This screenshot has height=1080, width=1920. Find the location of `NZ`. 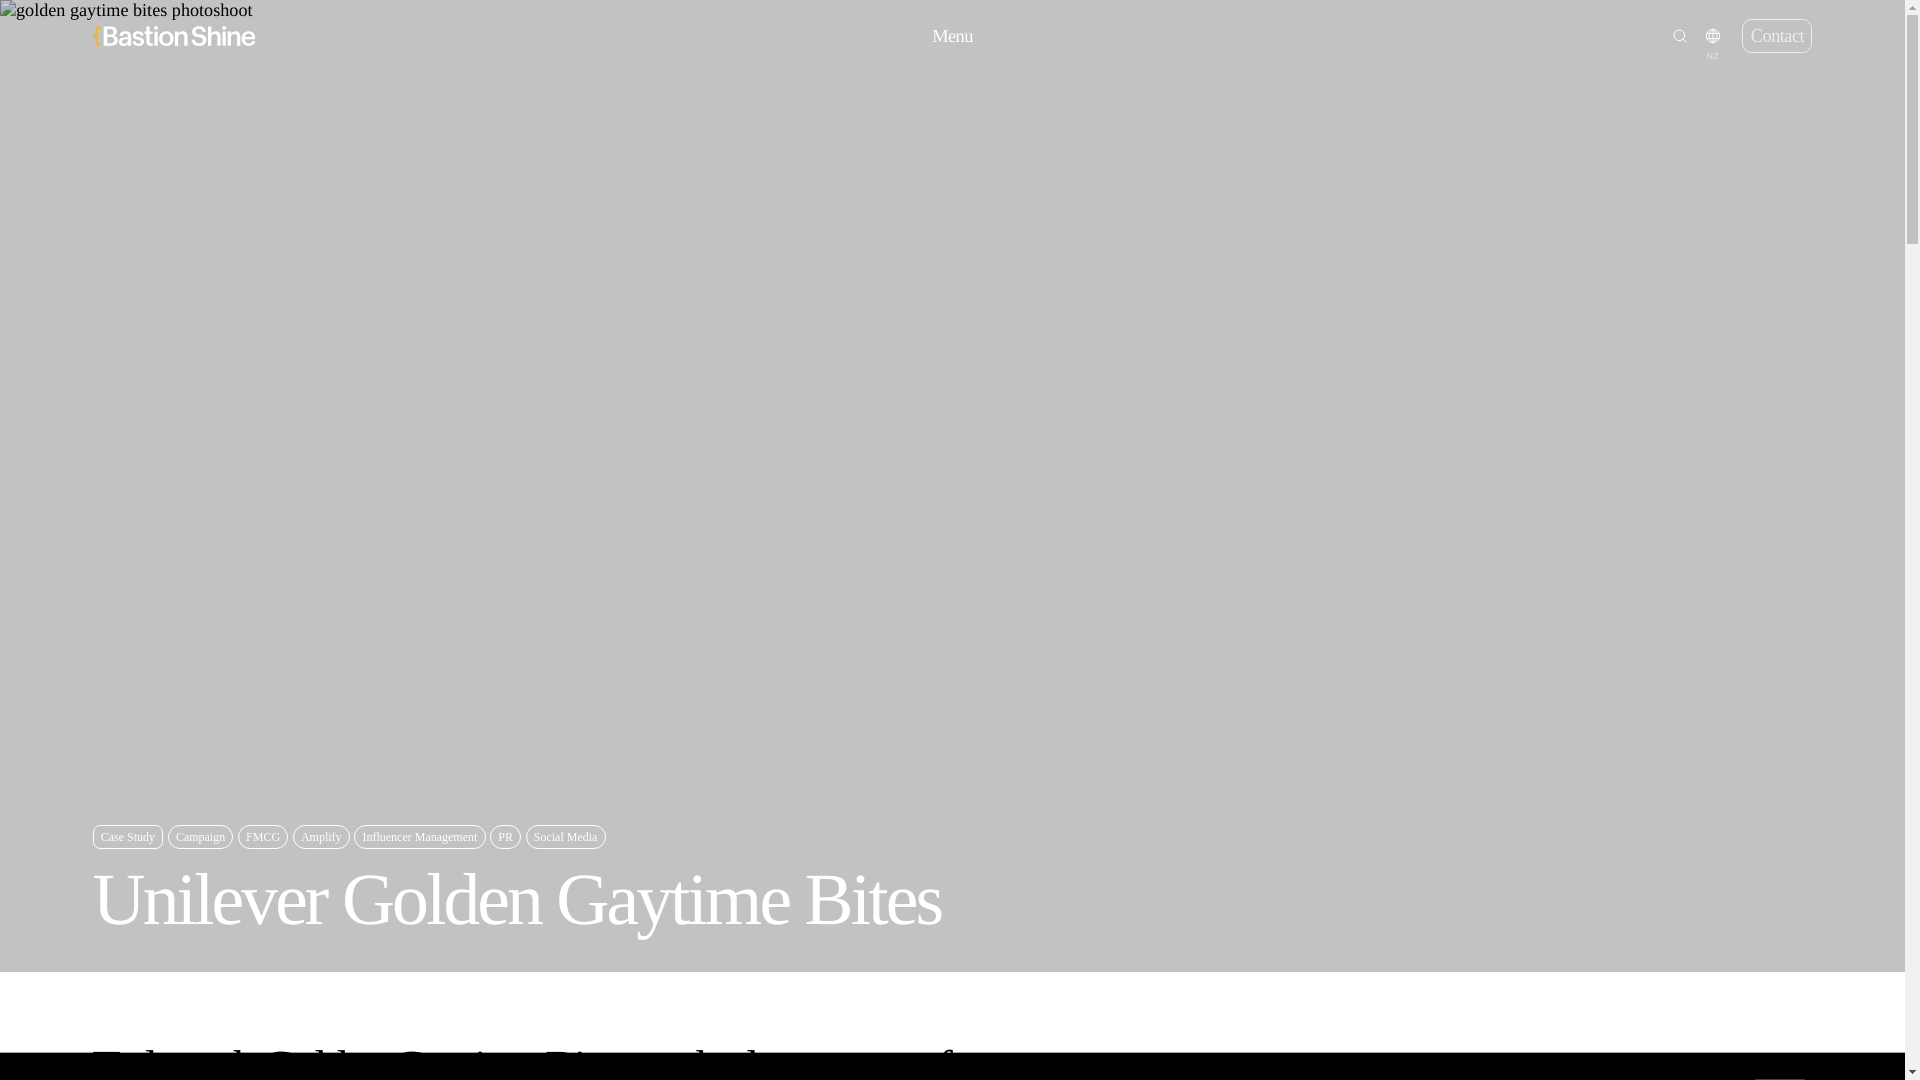

NZ is located at coordinates (1712, 35).